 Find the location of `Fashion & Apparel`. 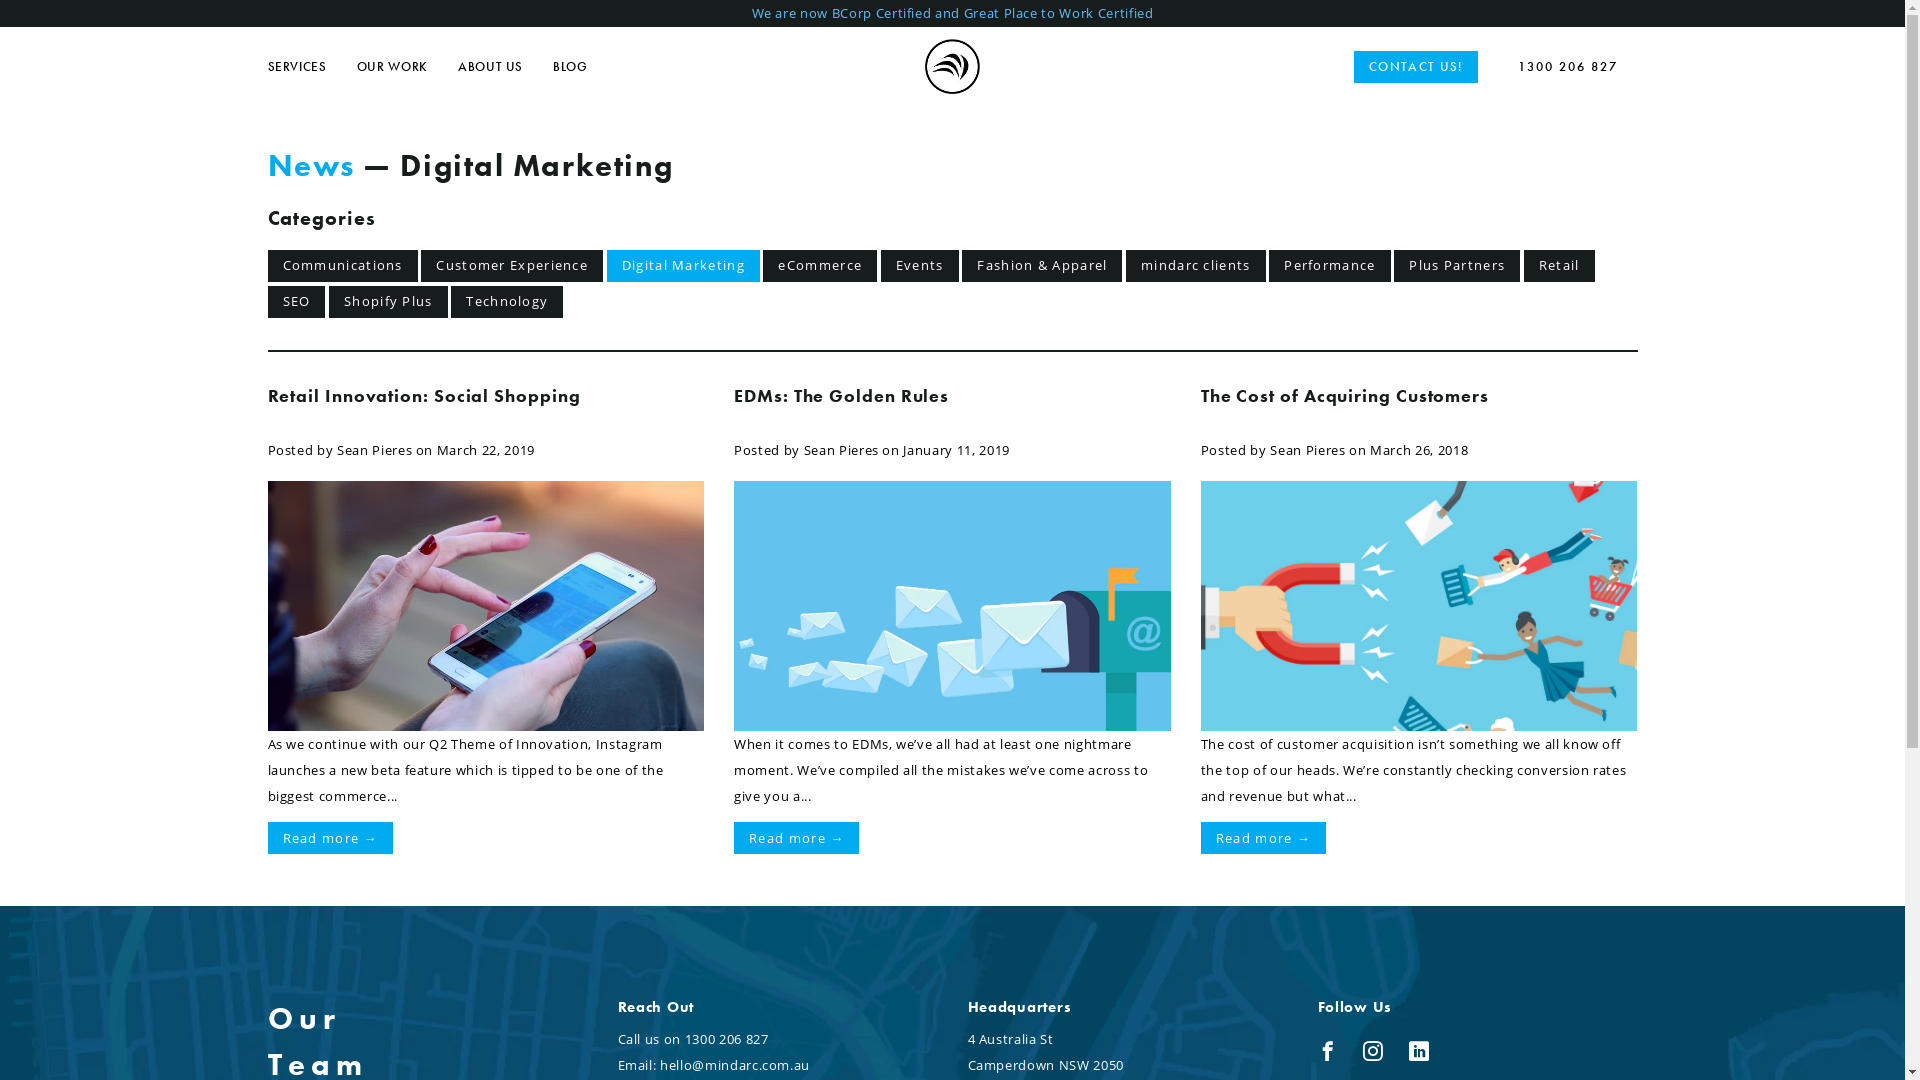

Fashion & Apparel is located at coordinates (1042, 266).